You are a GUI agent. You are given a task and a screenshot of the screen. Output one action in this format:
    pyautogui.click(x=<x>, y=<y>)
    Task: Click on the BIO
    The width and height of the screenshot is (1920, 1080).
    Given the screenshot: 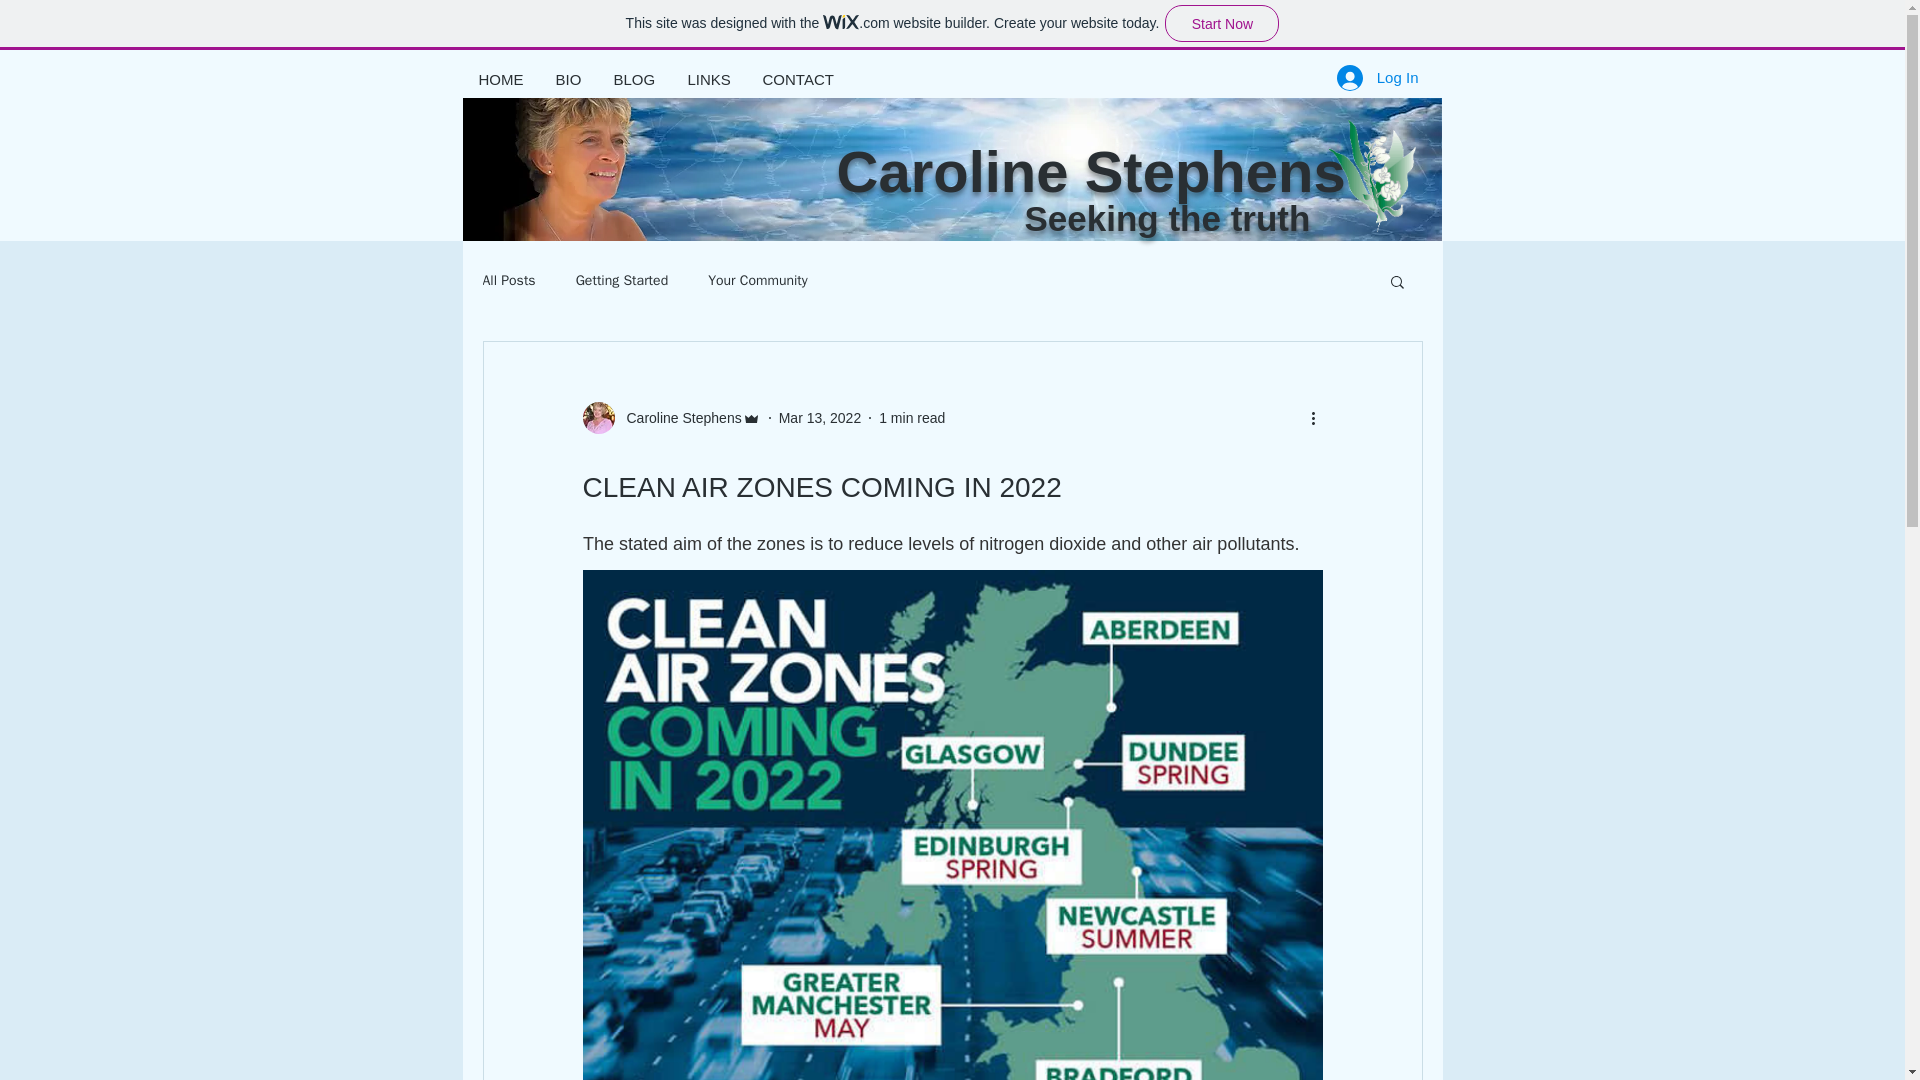 What is the action you would take?
    pyautogui.click(x=568, y=79)
    